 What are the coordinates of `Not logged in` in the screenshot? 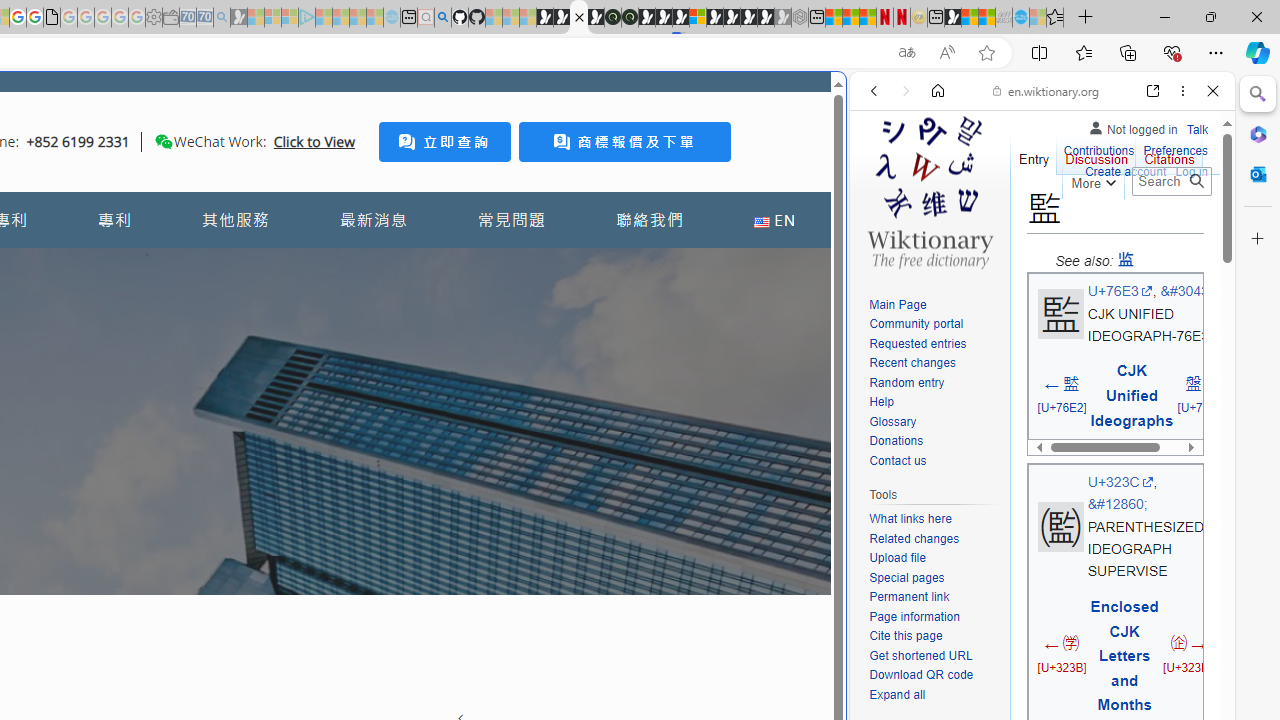 It's located at (1132, 126).